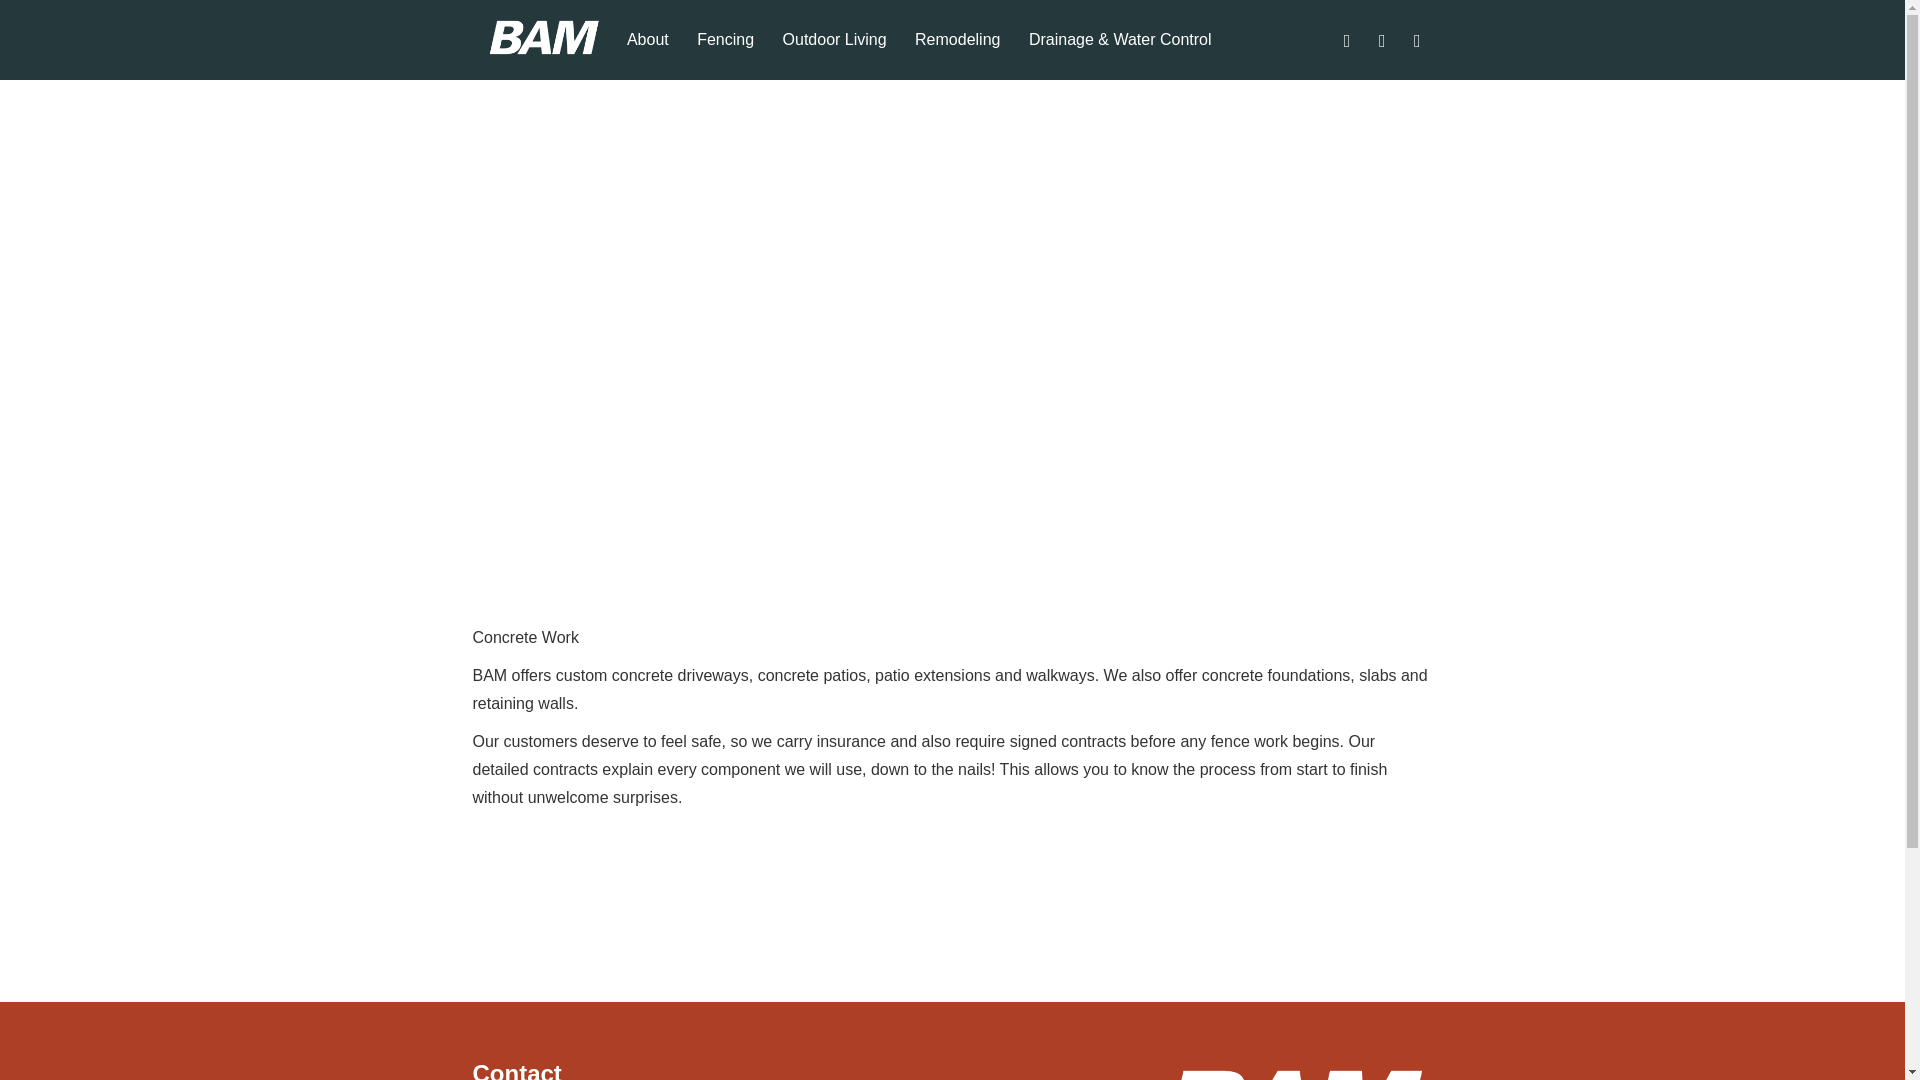 This screenshot has height=1080, width=1920. I want to click on About, so click(648, 56).